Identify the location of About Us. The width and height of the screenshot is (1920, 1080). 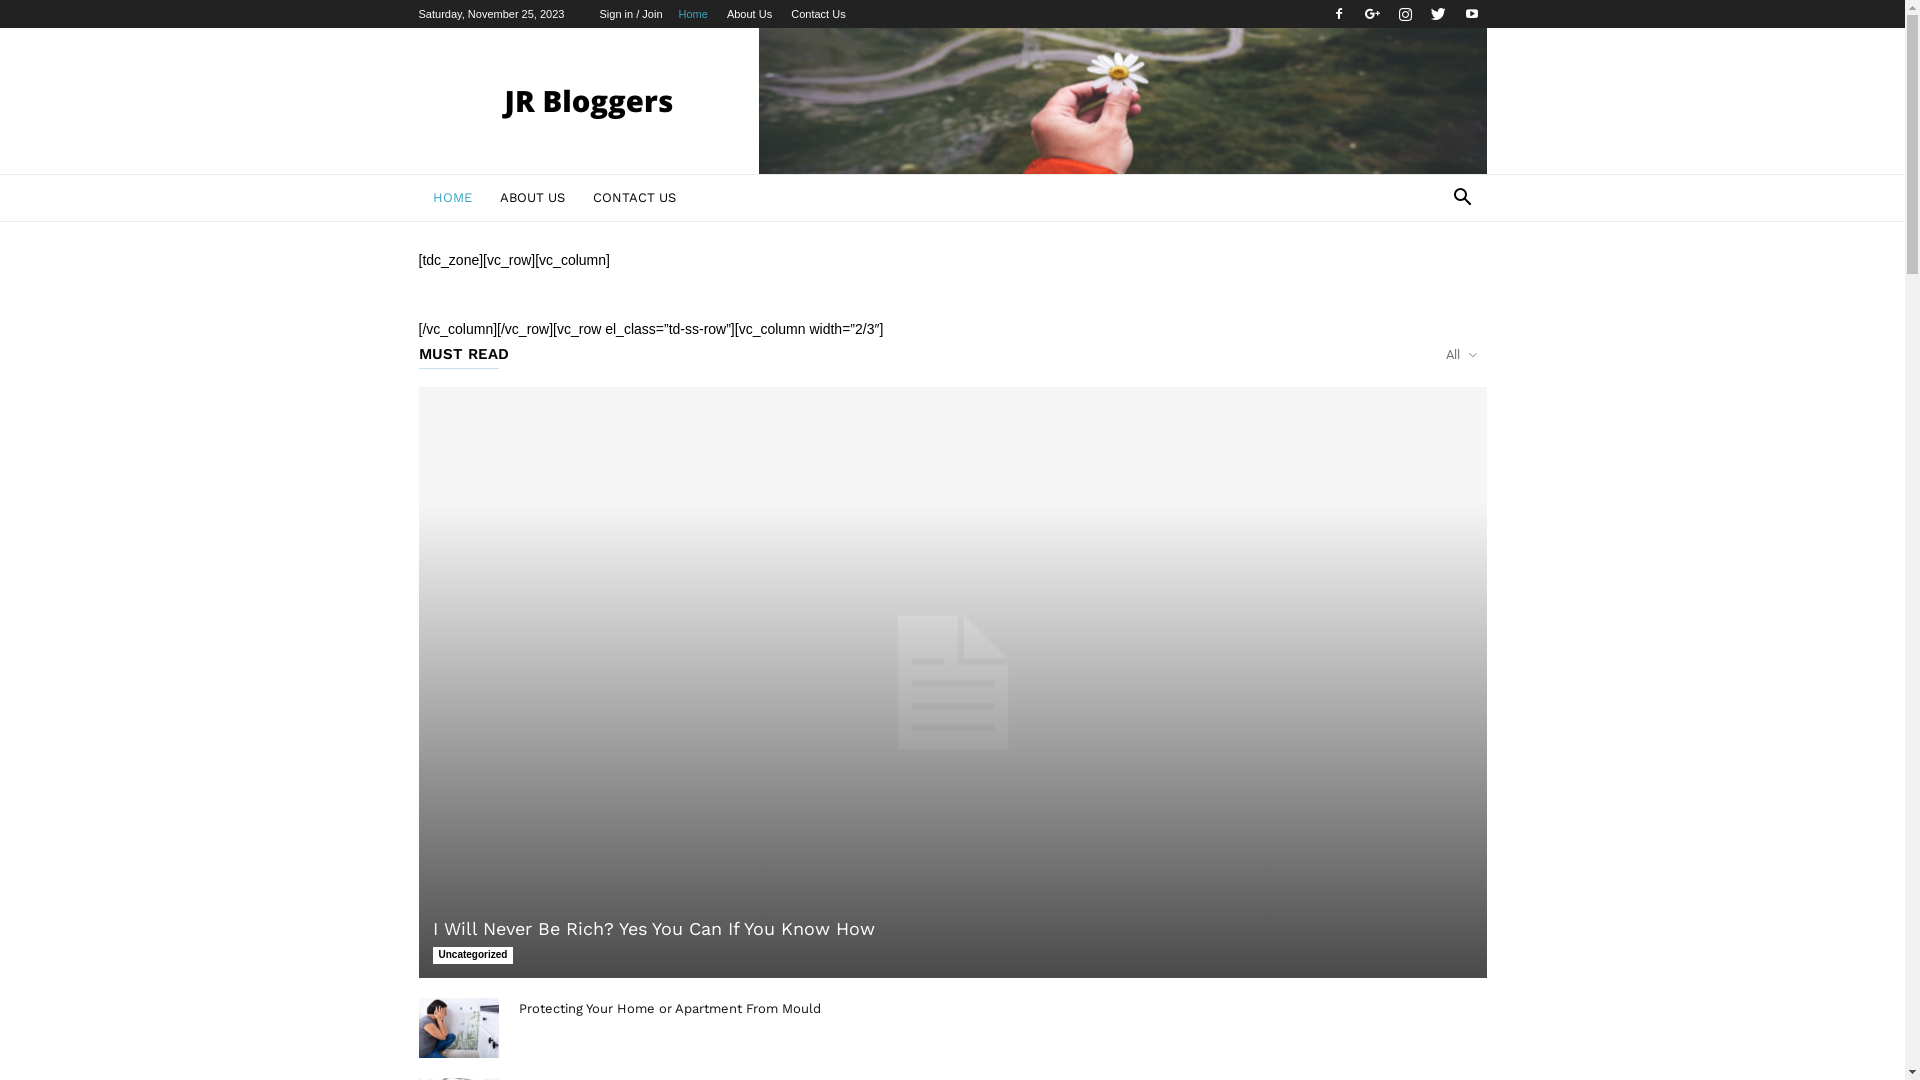
(750, 14).